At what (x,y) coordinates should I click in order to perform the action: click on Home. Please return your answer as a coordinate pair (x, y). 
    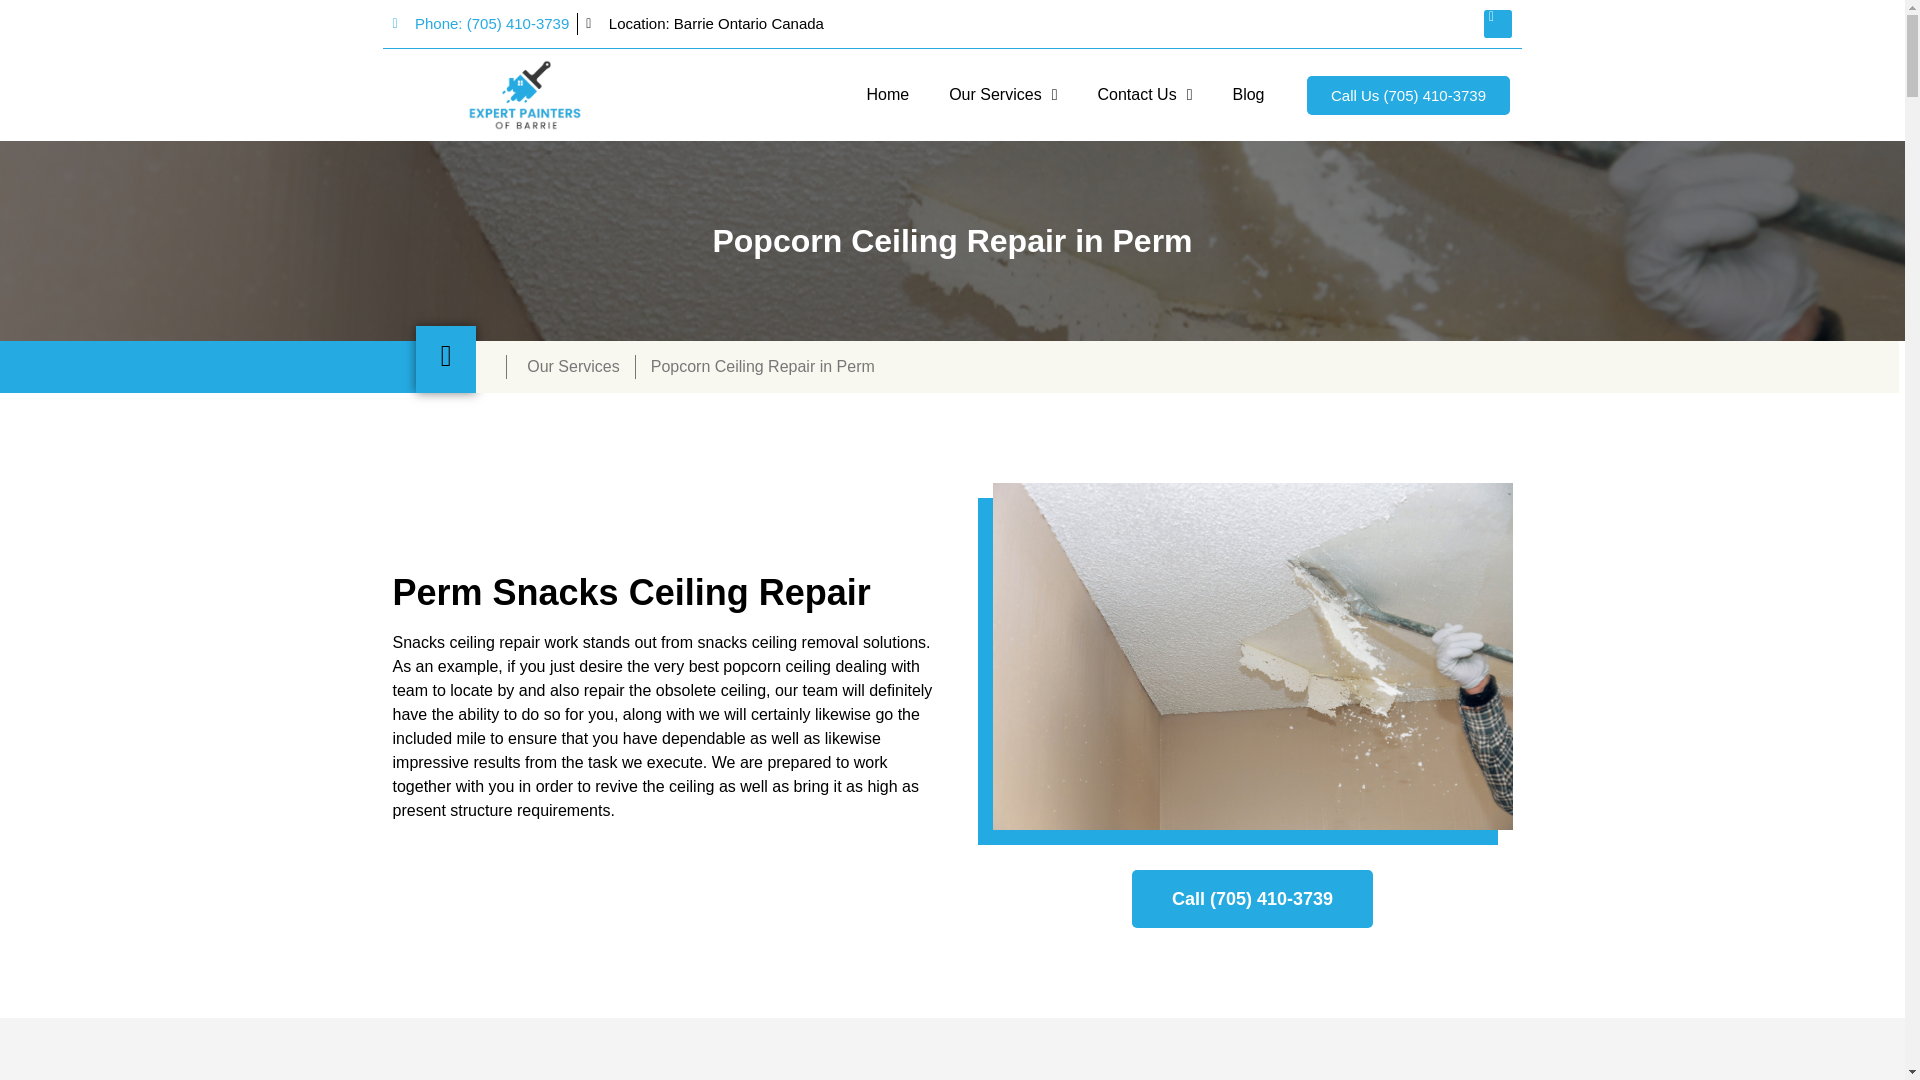
    Looking at the image, I should click on (888, 94).